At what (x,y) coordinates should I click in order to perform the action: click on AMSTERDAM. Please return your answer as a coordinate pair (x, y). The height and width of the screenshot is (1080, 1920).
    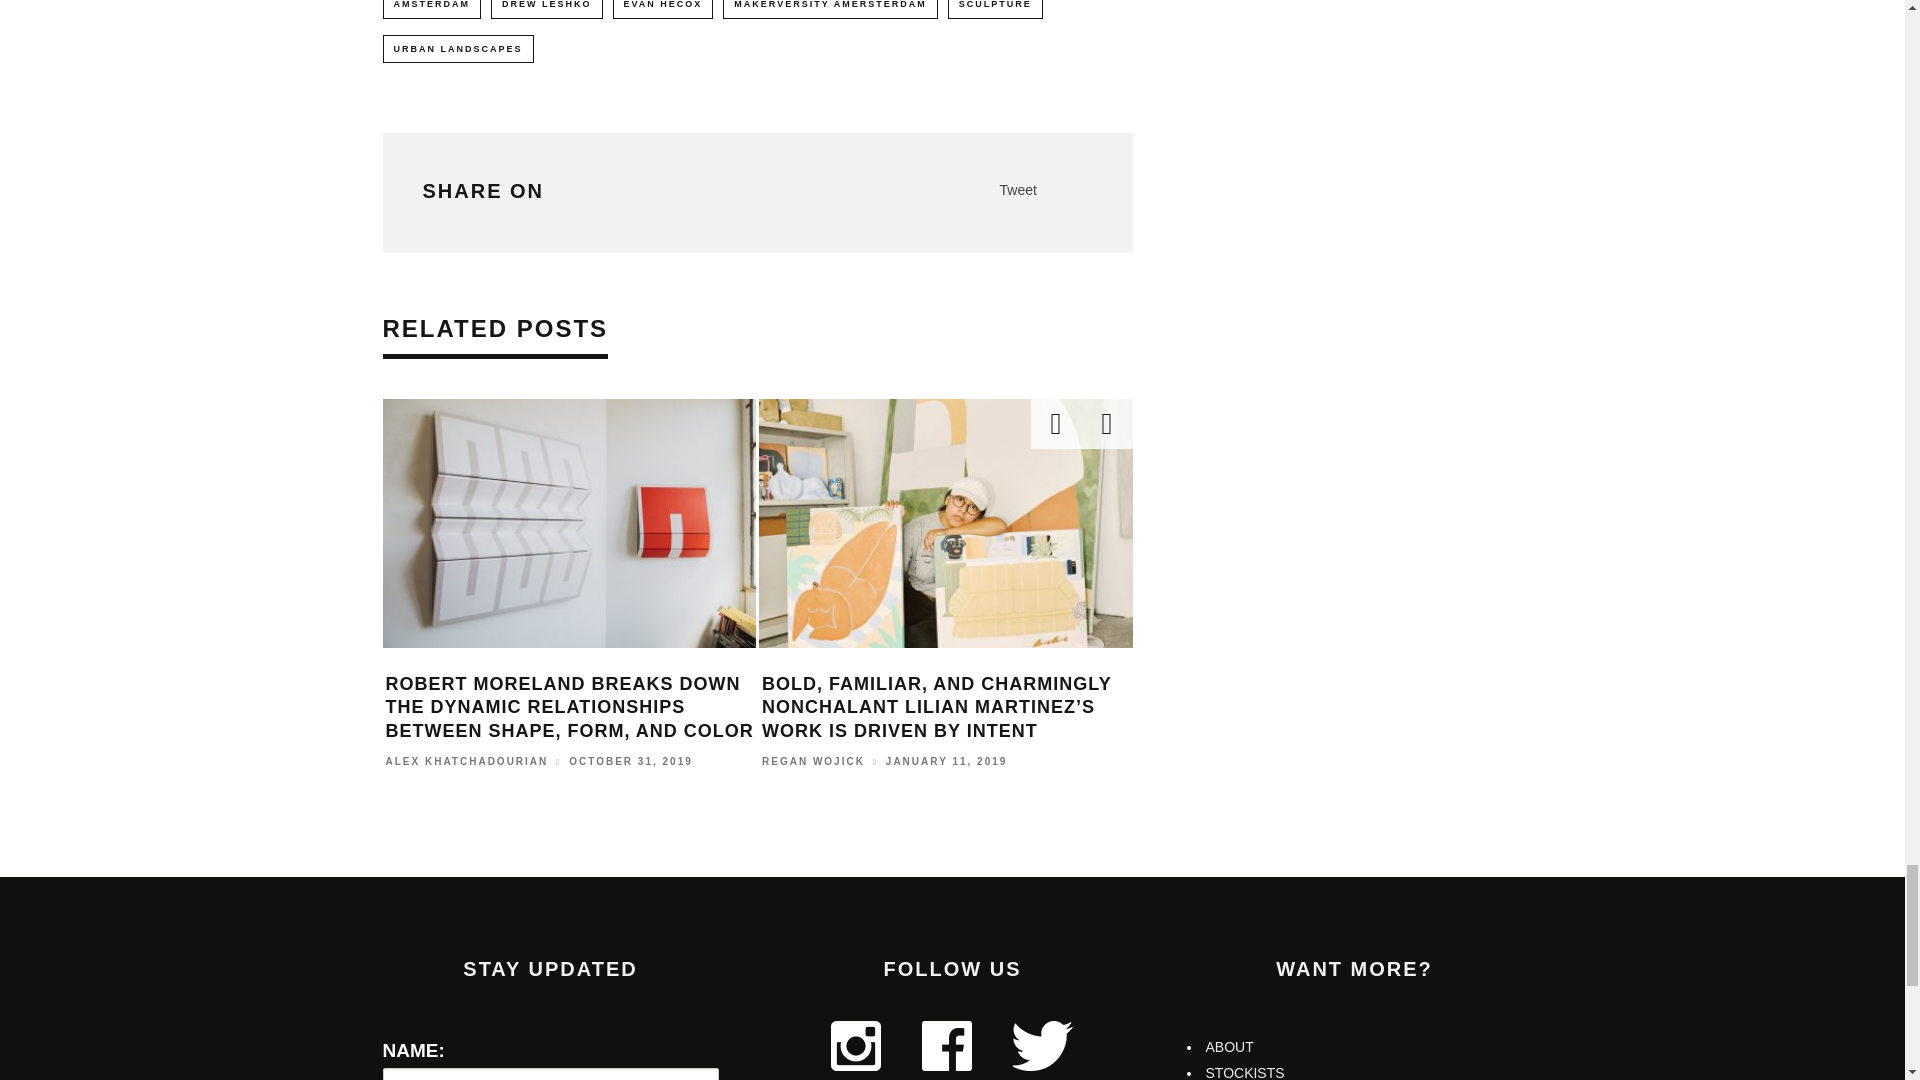
    Looking at the image, I should click on (432, 9).